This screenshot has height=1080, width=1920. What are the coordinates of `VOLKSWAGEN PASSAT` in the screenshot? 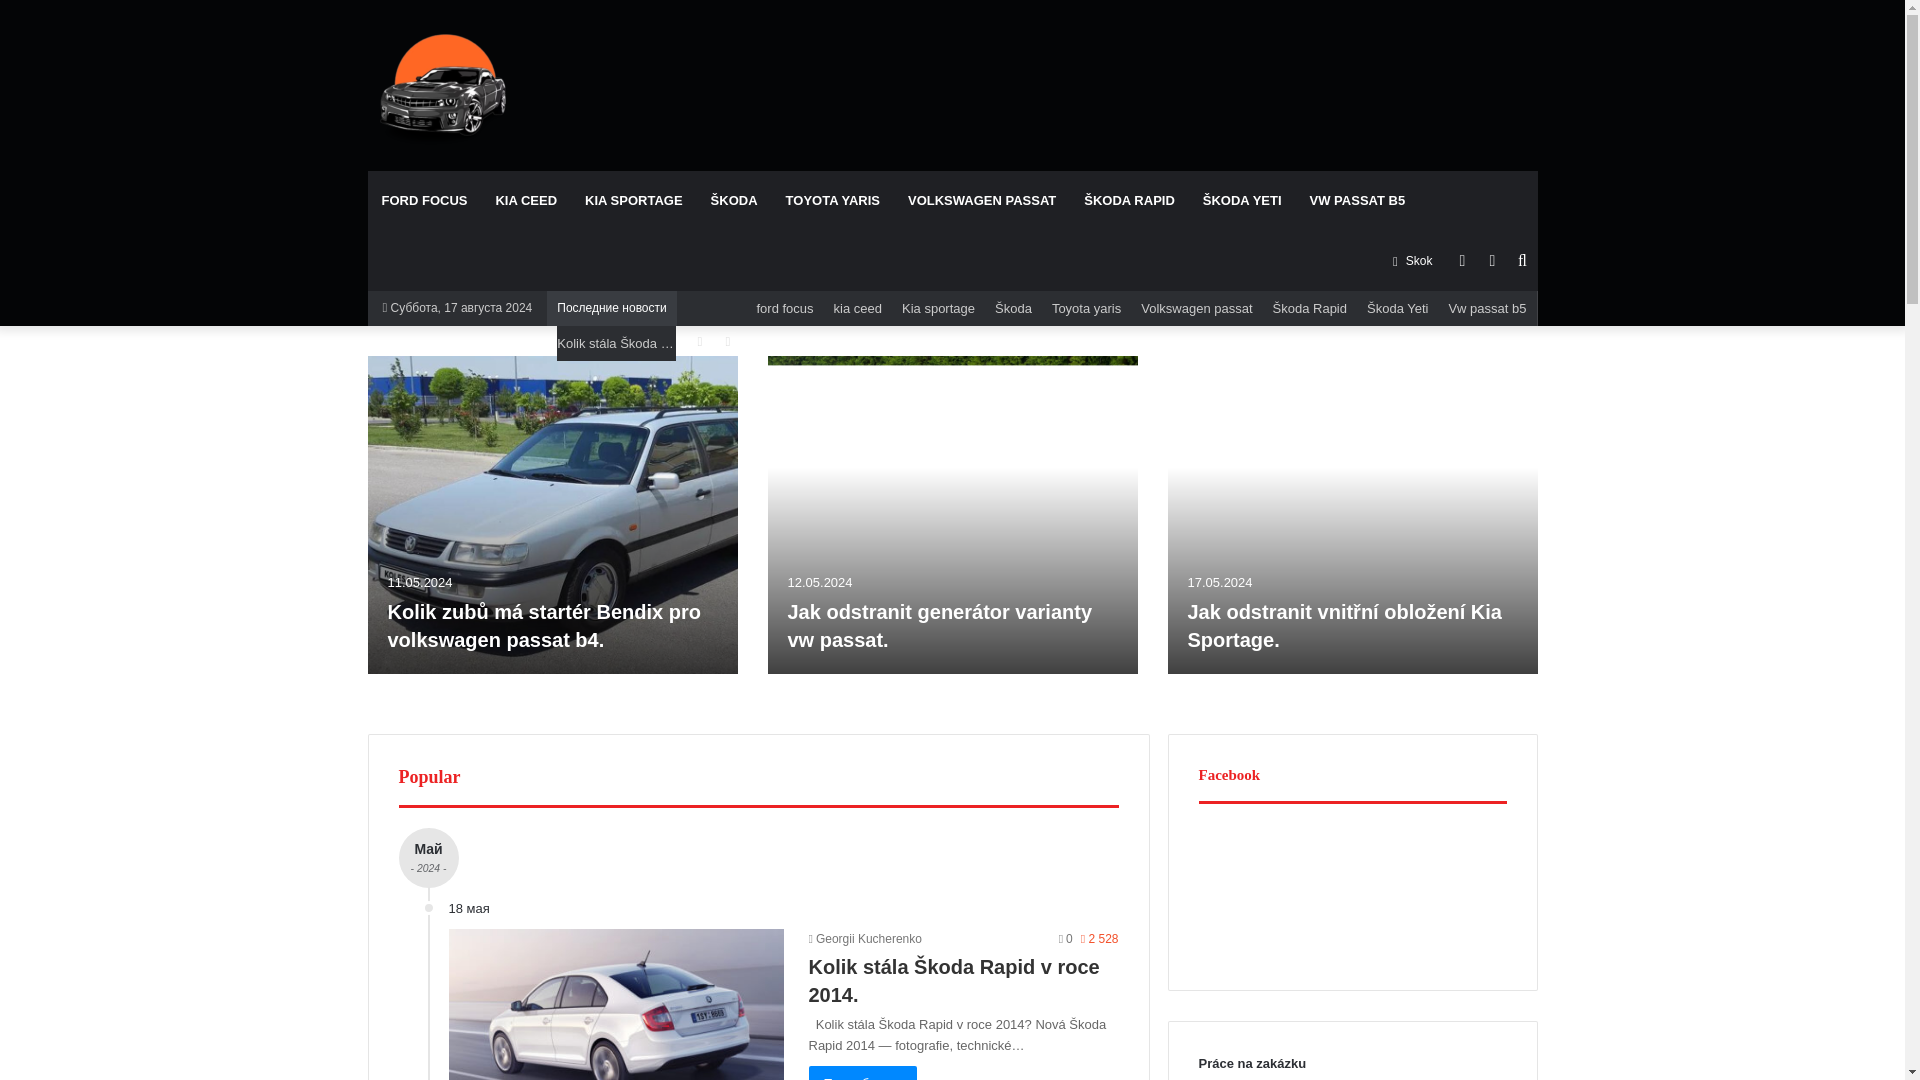 It's located at (982, 200).